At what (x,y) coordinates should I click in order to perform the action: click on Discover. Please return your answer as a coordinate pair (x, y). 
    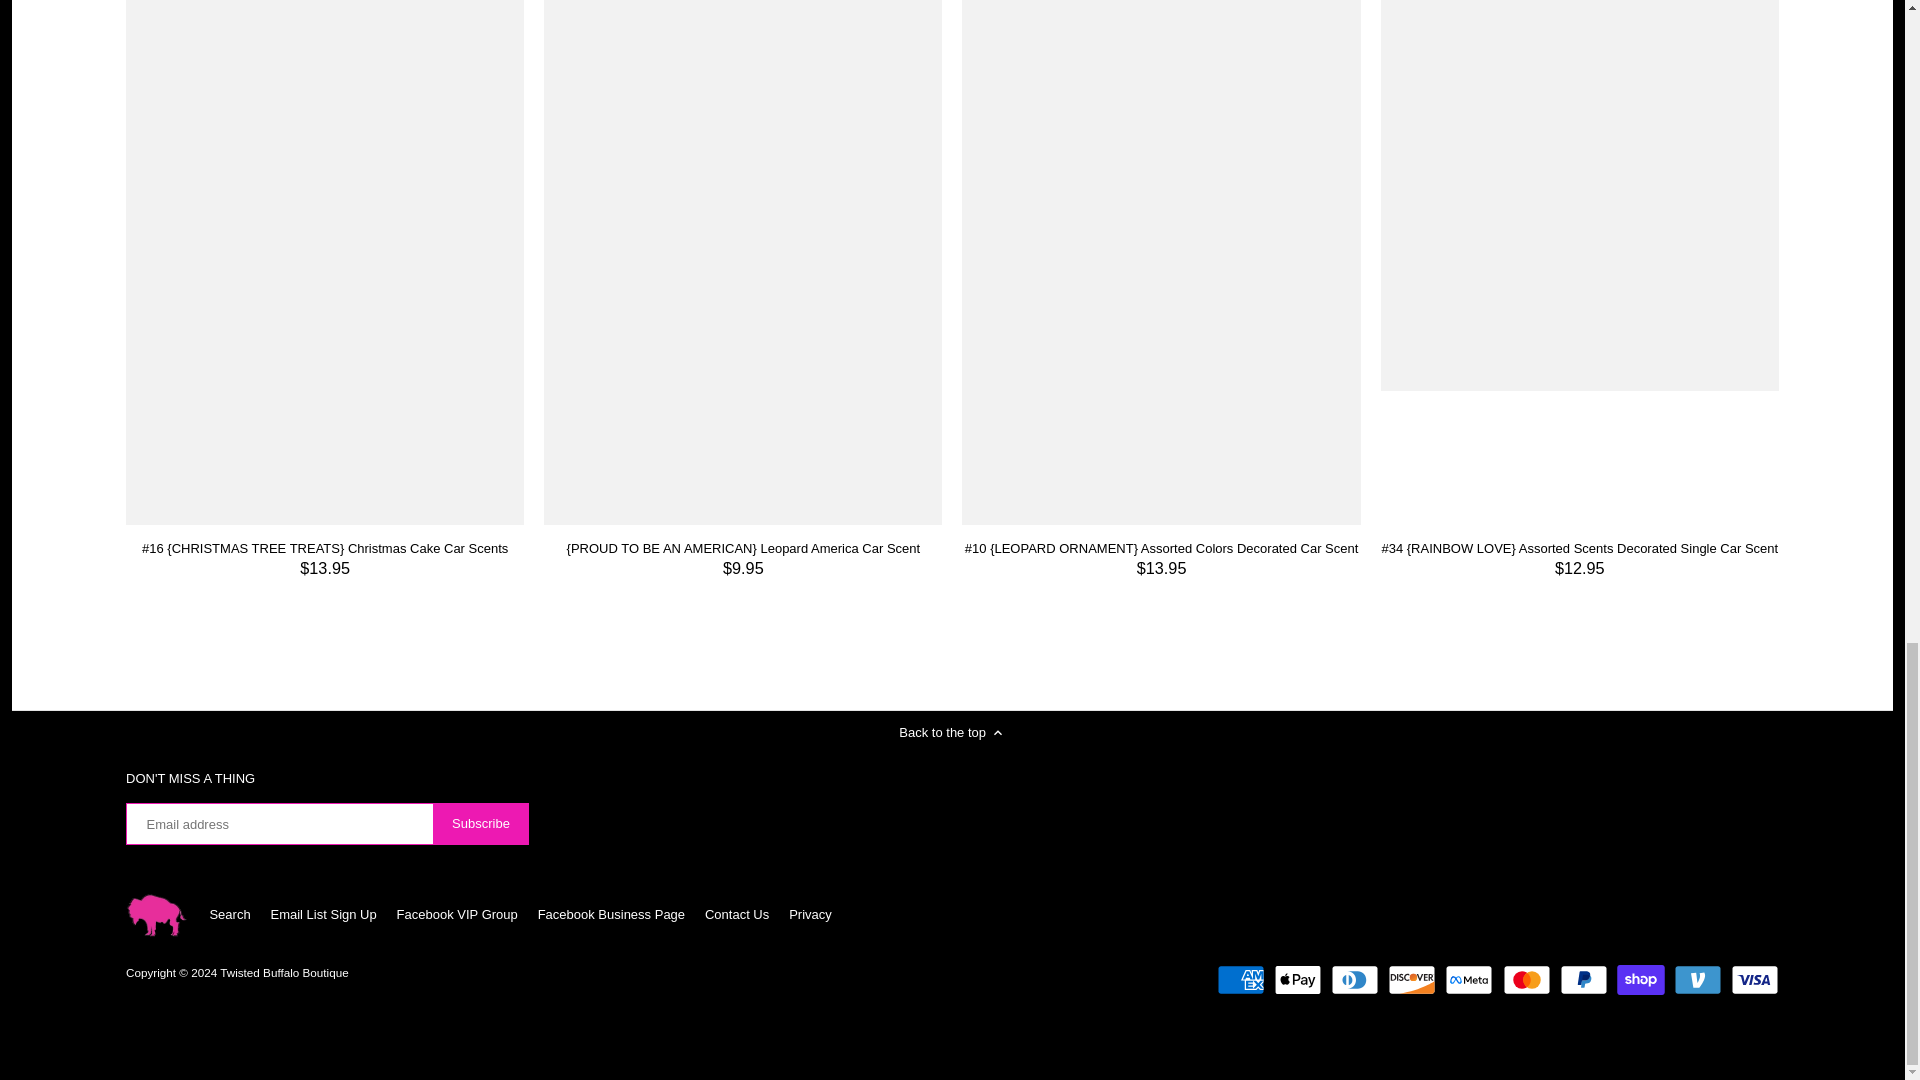
    Looking at the image, I should click on (1412, 980).